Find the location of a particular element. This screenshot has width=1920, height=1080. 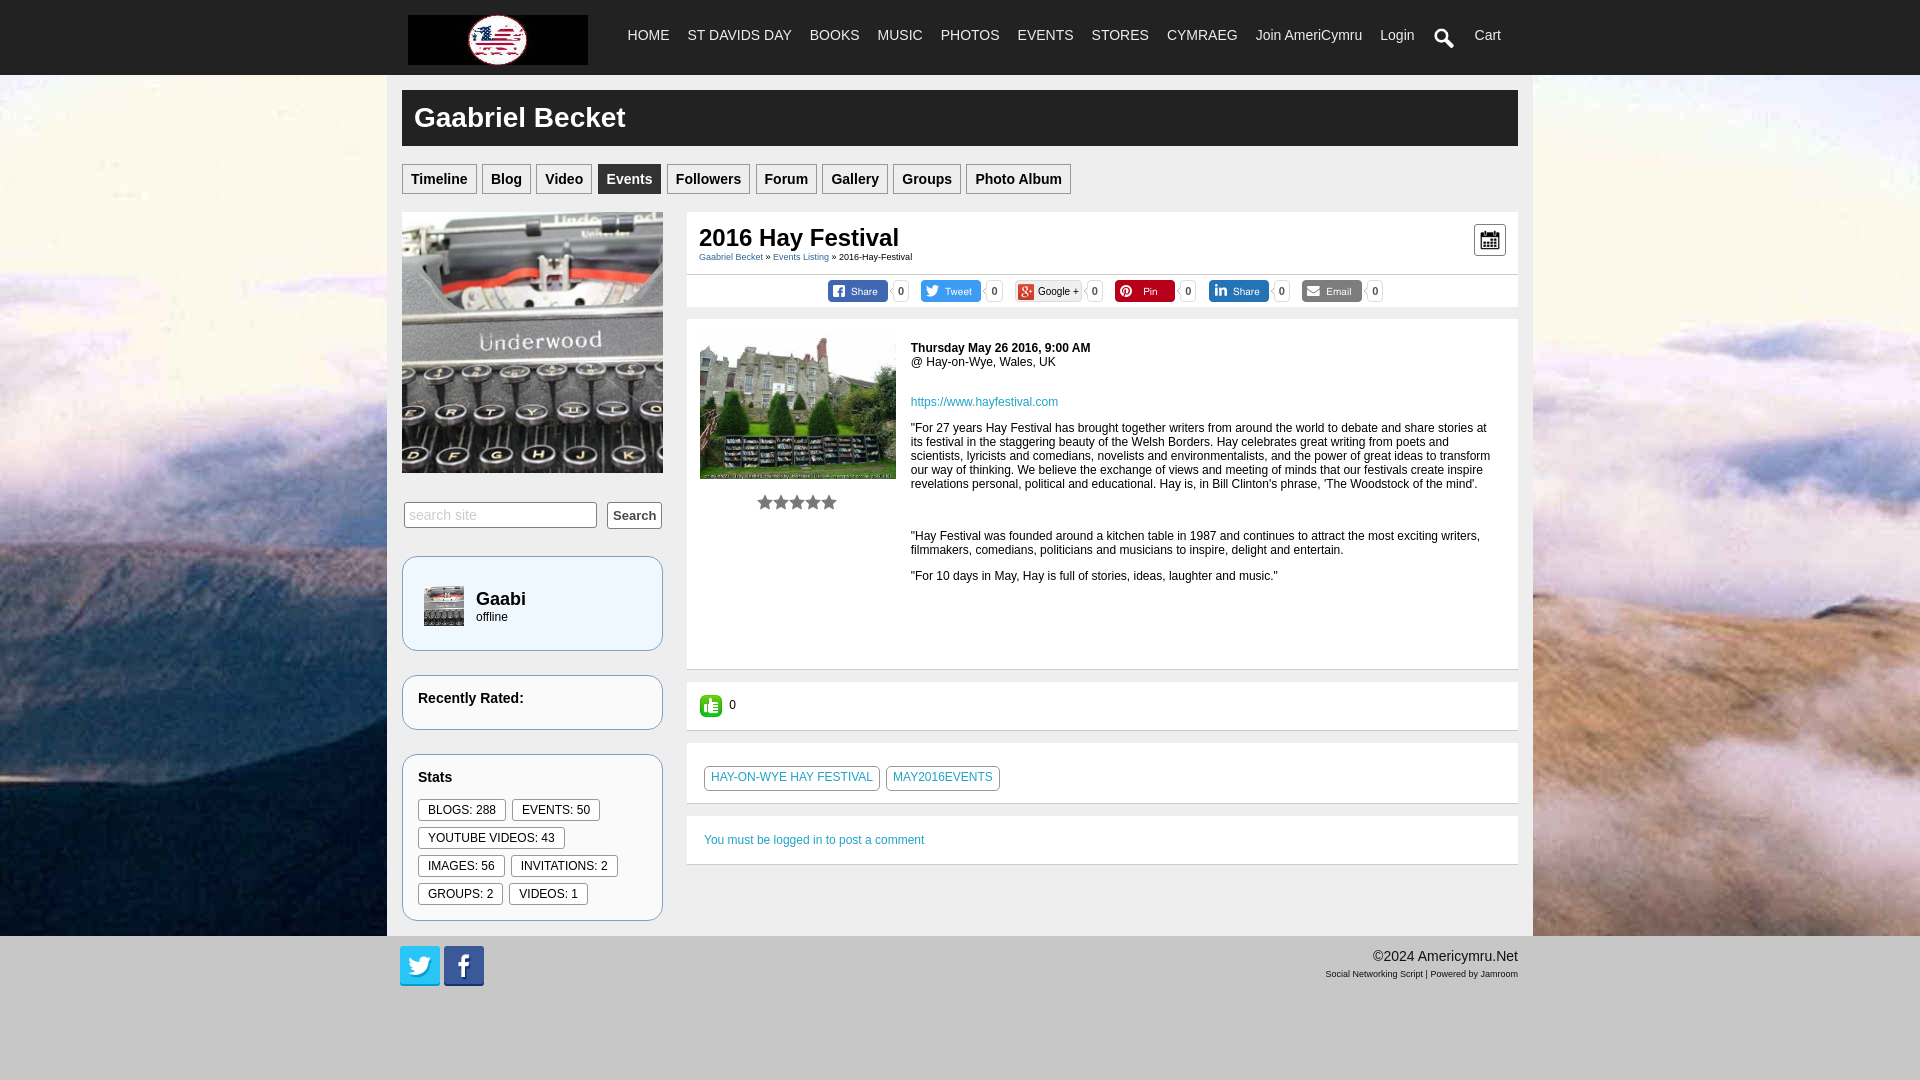

Like is located at coordinates (710, 706).